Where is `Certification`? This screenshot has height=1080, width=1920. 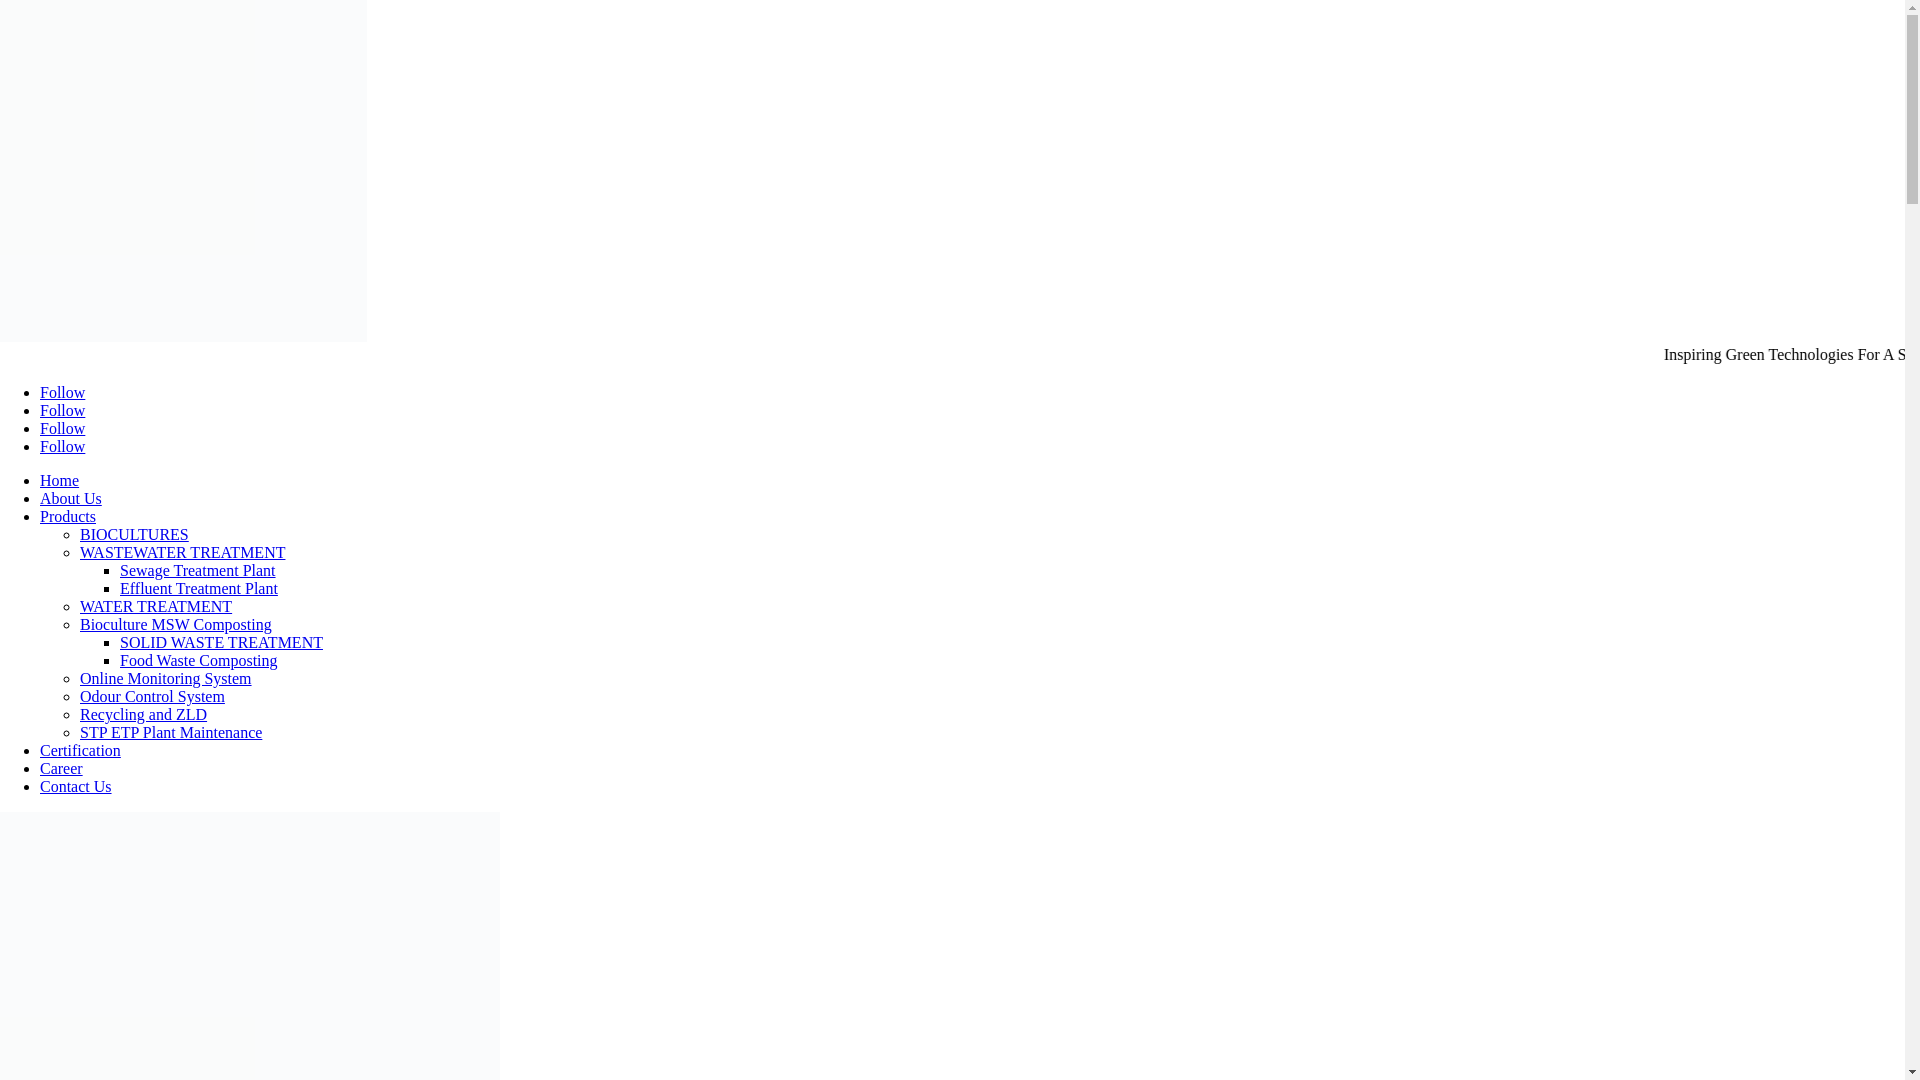
Certification is located at coordinates (80, 750).